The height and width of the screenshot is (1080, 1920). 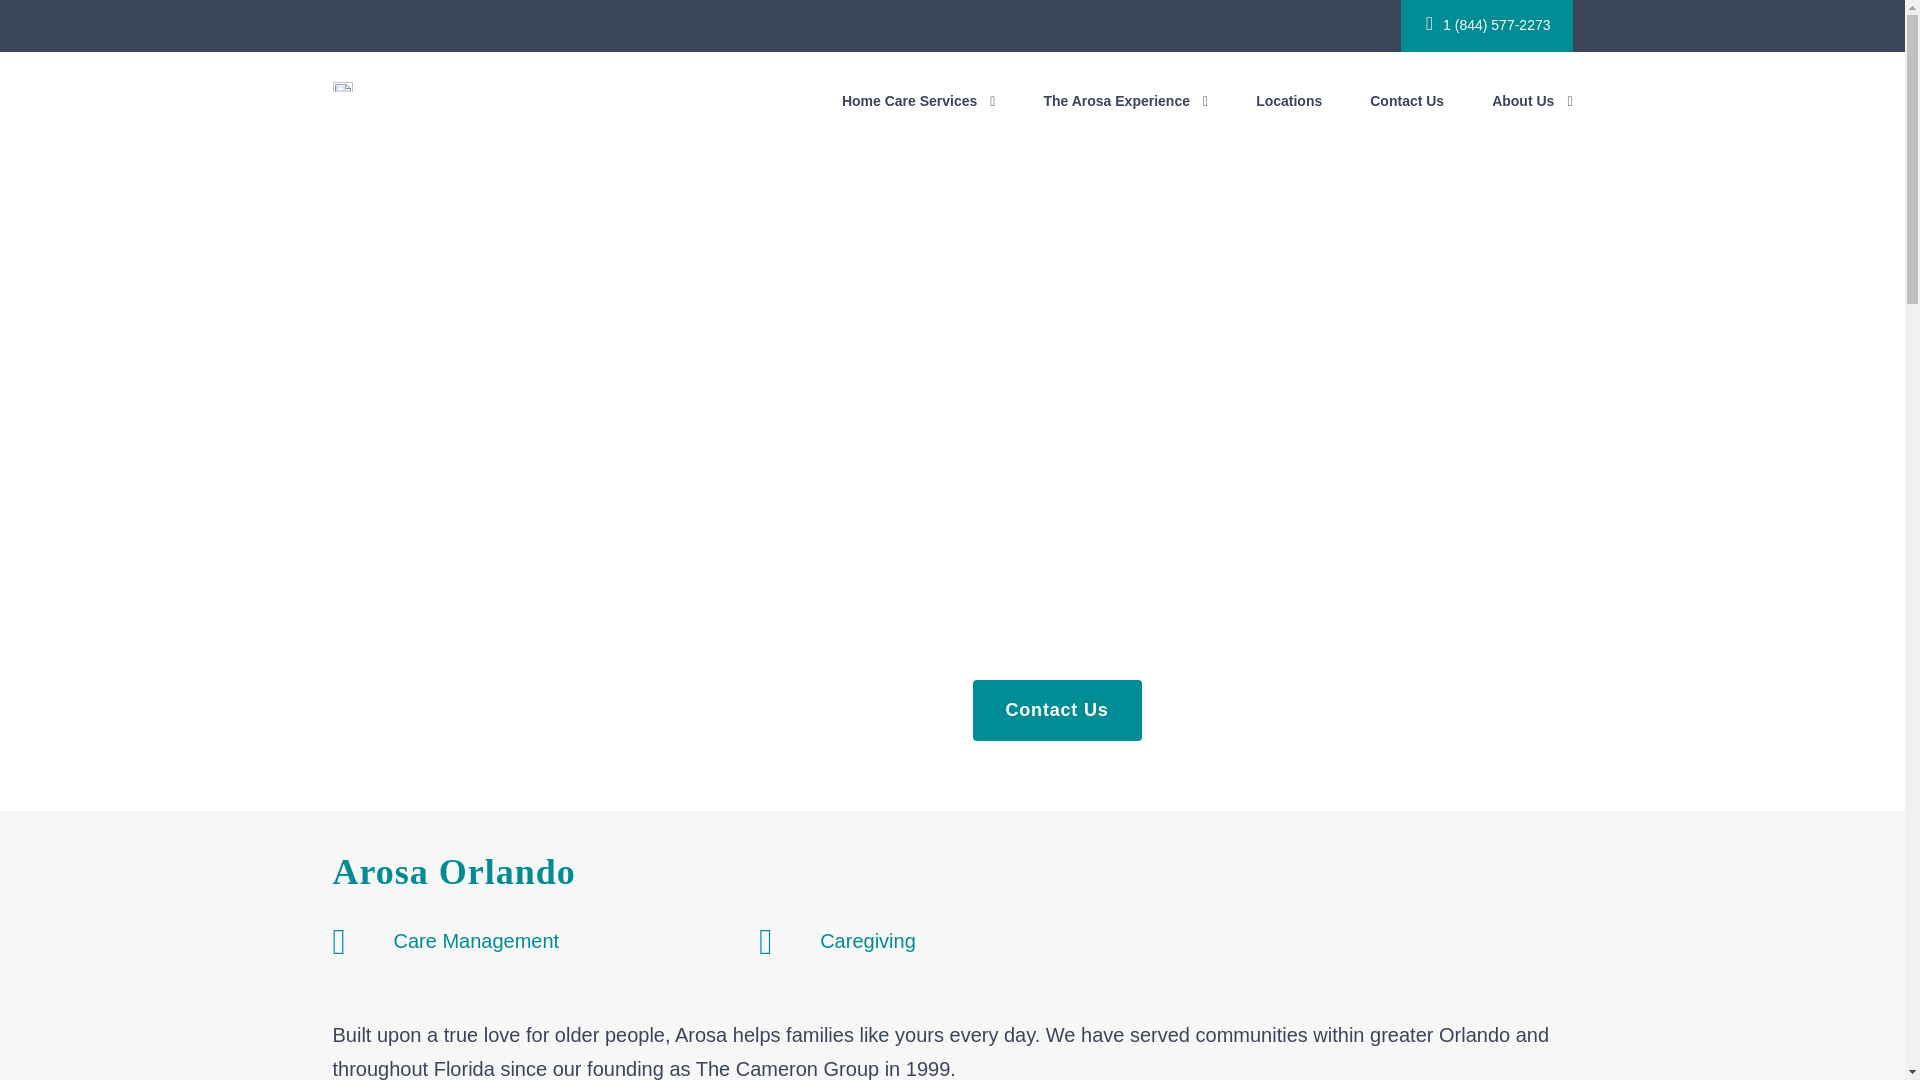 What do you see at coordinates (476, 940) in the screenshot?
I see `Care Management` at bounding box center [476, 940].